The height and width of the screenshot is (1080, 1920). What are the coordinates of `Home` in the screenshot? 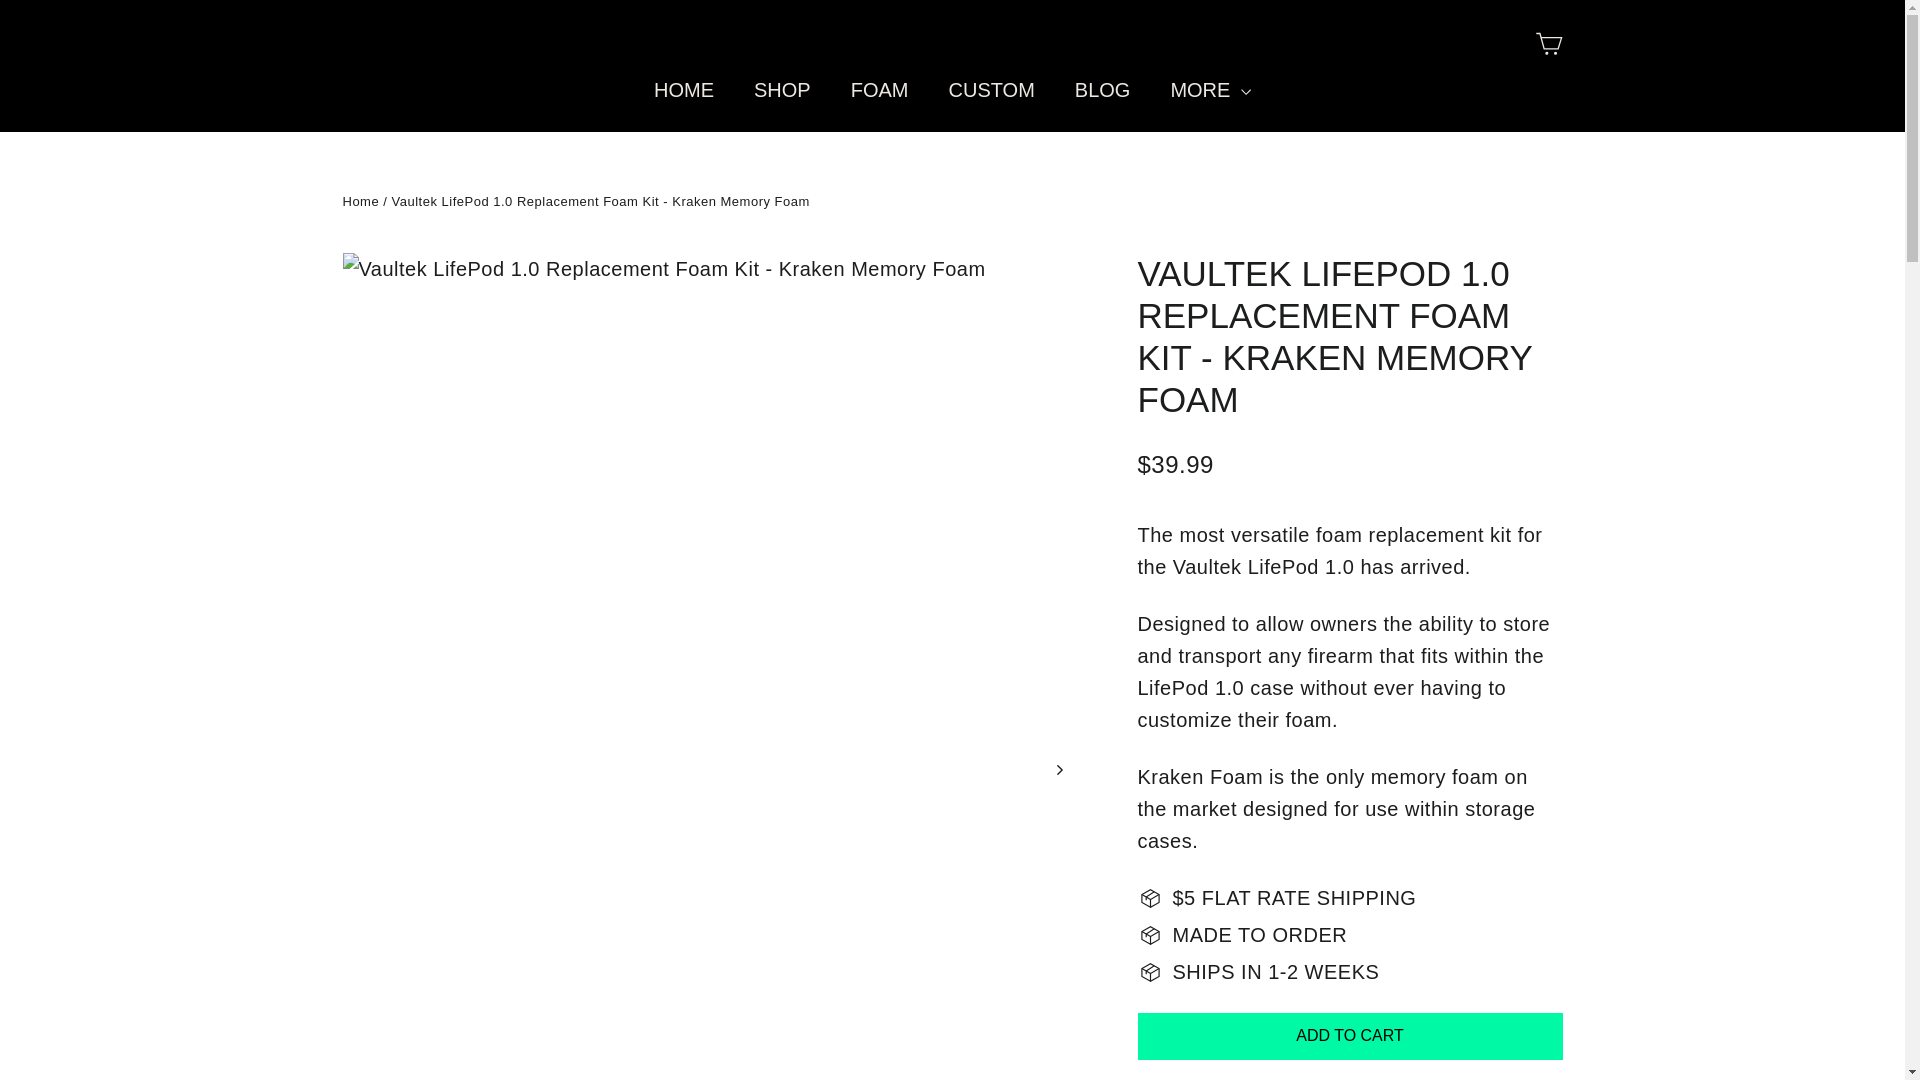 It's located at (360, 202).